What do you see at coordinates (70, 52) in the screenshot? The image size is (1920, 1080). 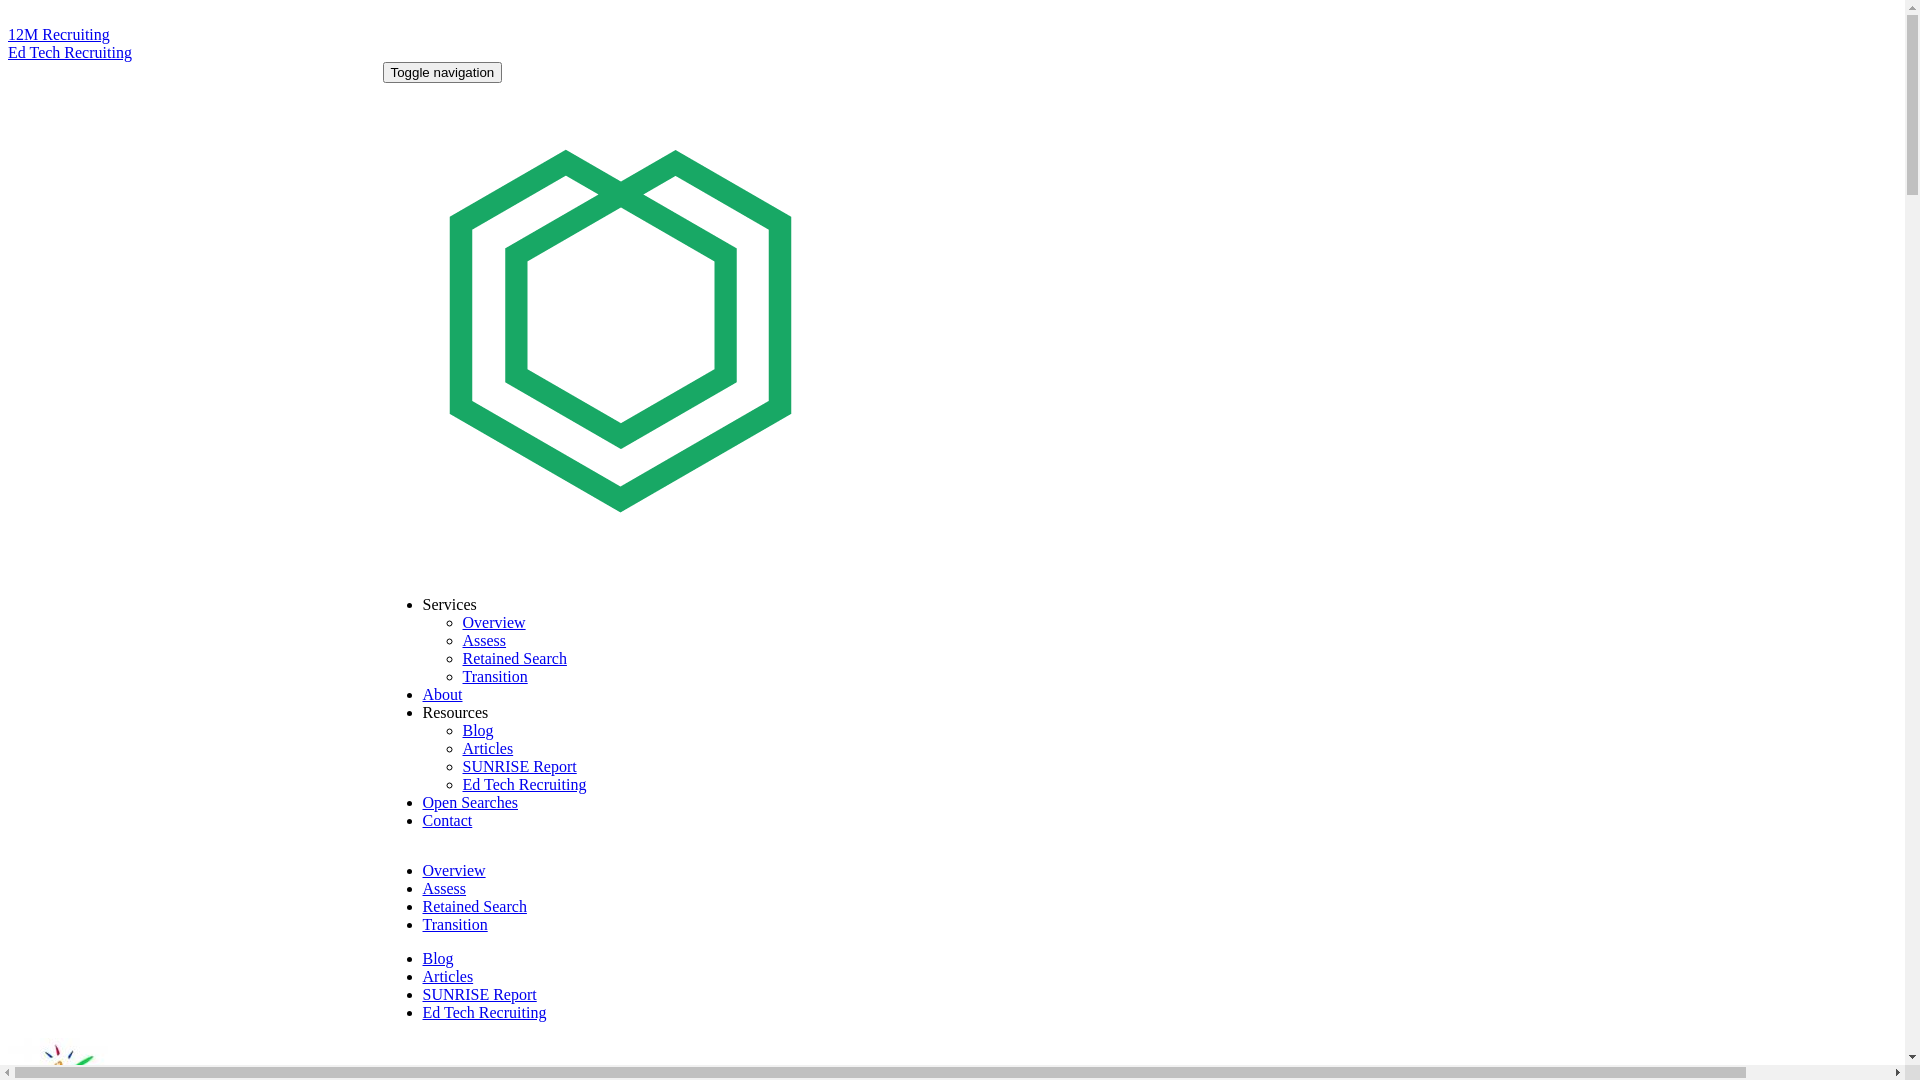 I see `Ed Tech Recruiting` at bounding box center [70, 52].